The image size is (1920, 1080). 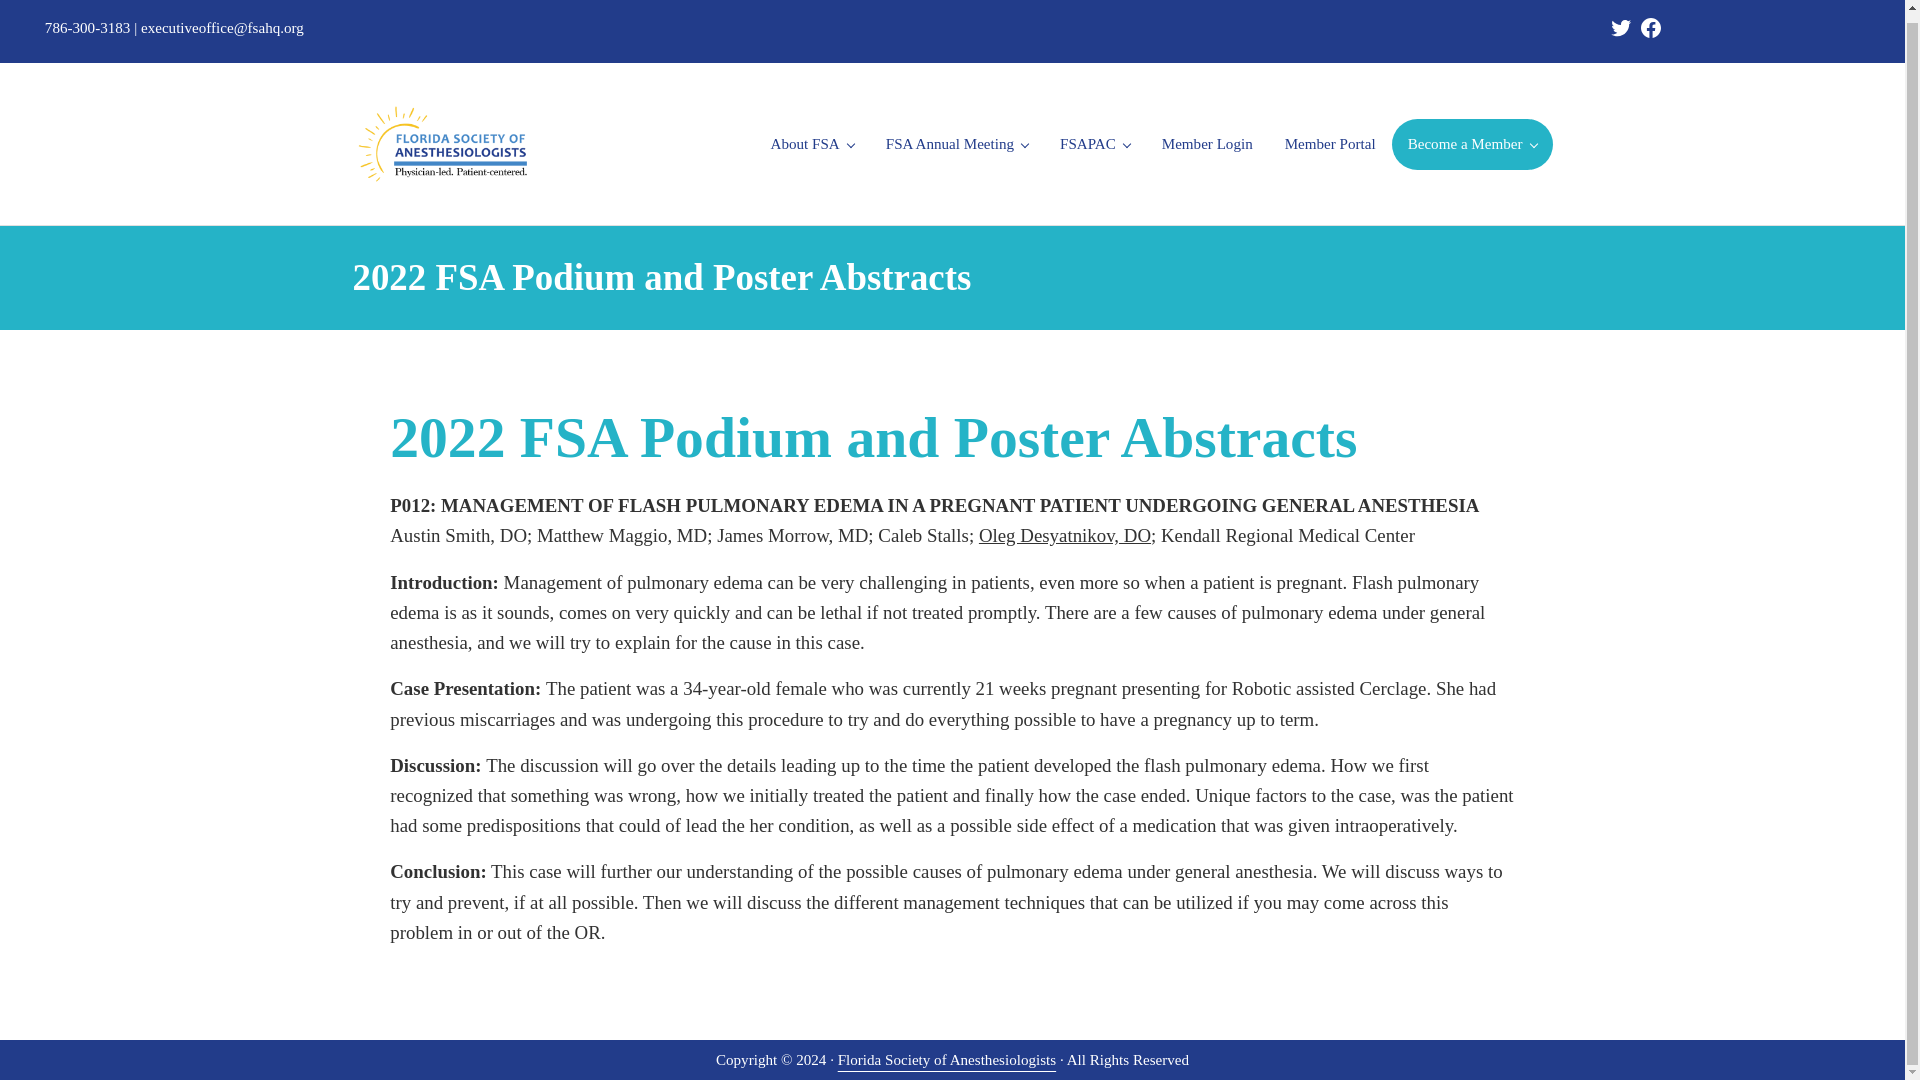 What do you see at coordinates (1620, 28) in the screenshot?
I see `Twitter` at bounding box center [1620, 28].